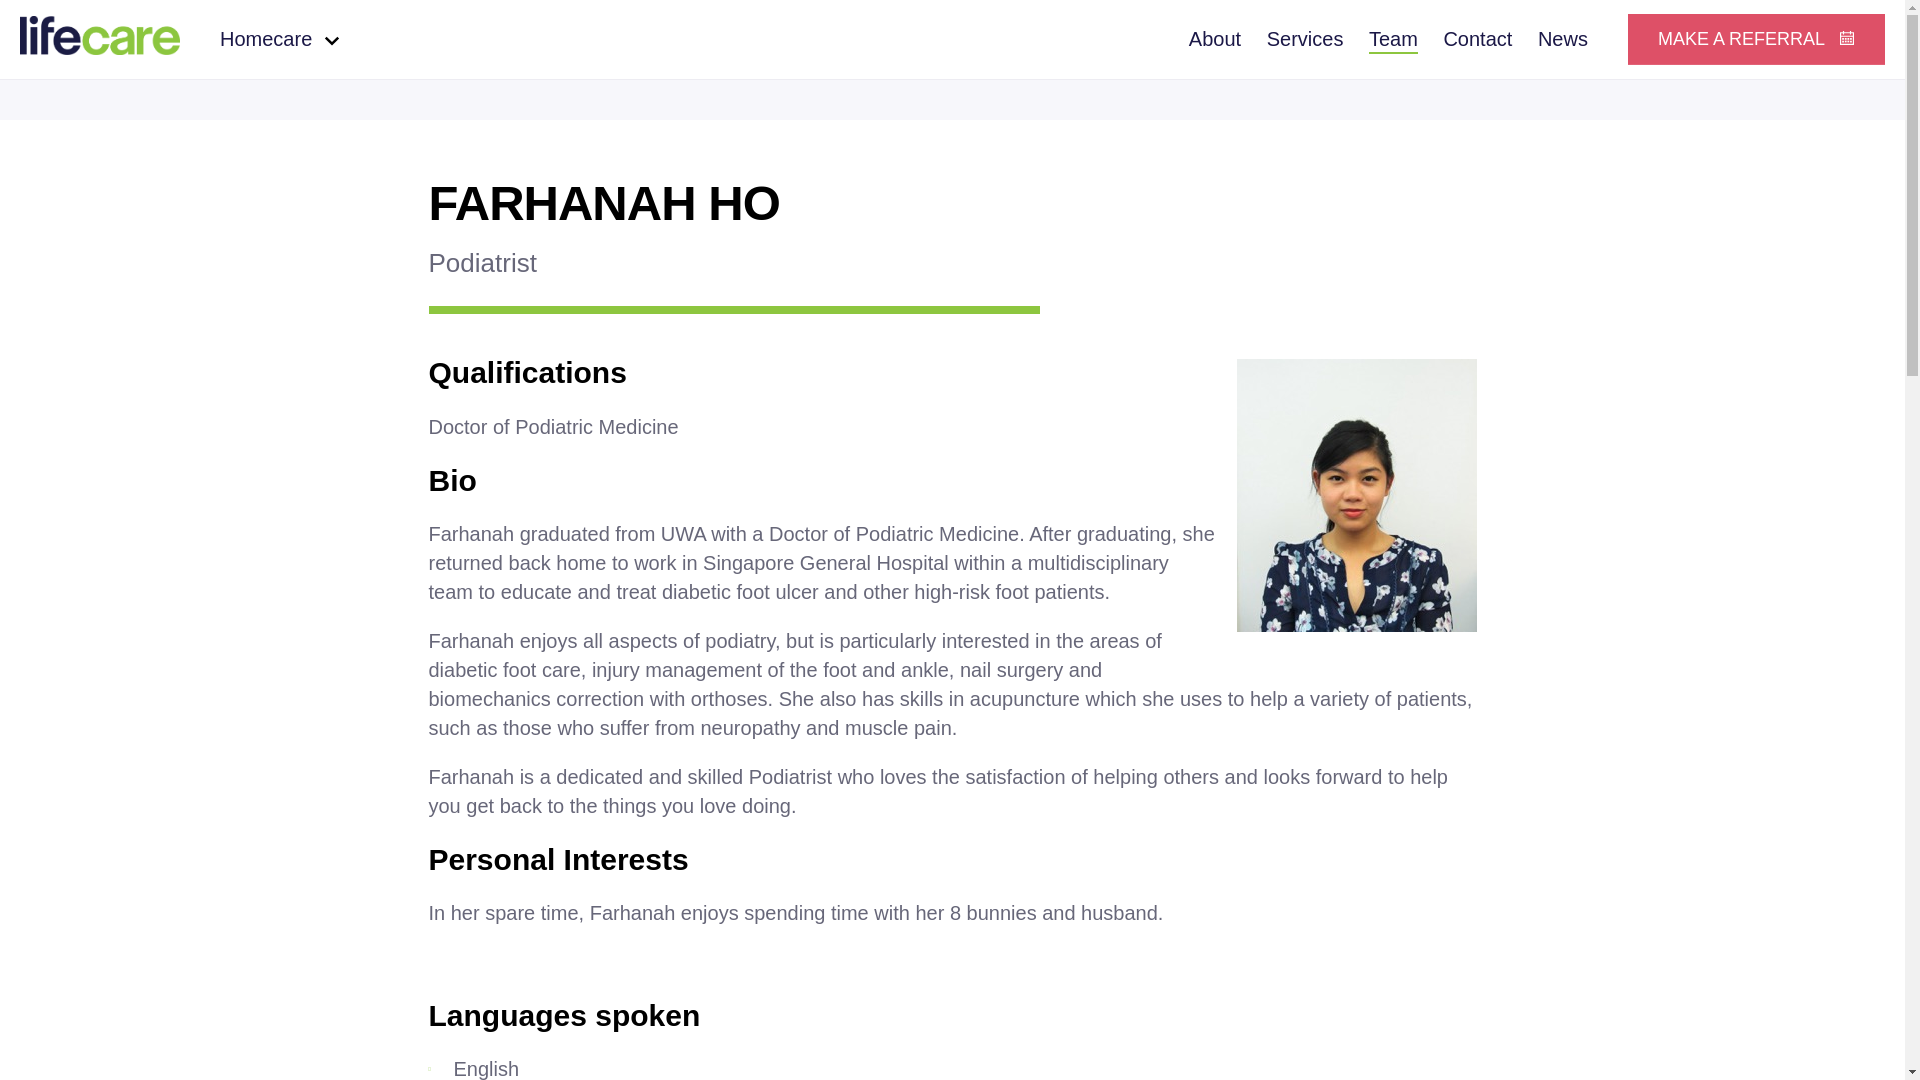 The height and width of the screenshot is (1080, 1920). What do you see at coordinates (1756, 39) in the screenshot?
I see `MAKE A REFERRAL` at bounding box center [1756, 39].